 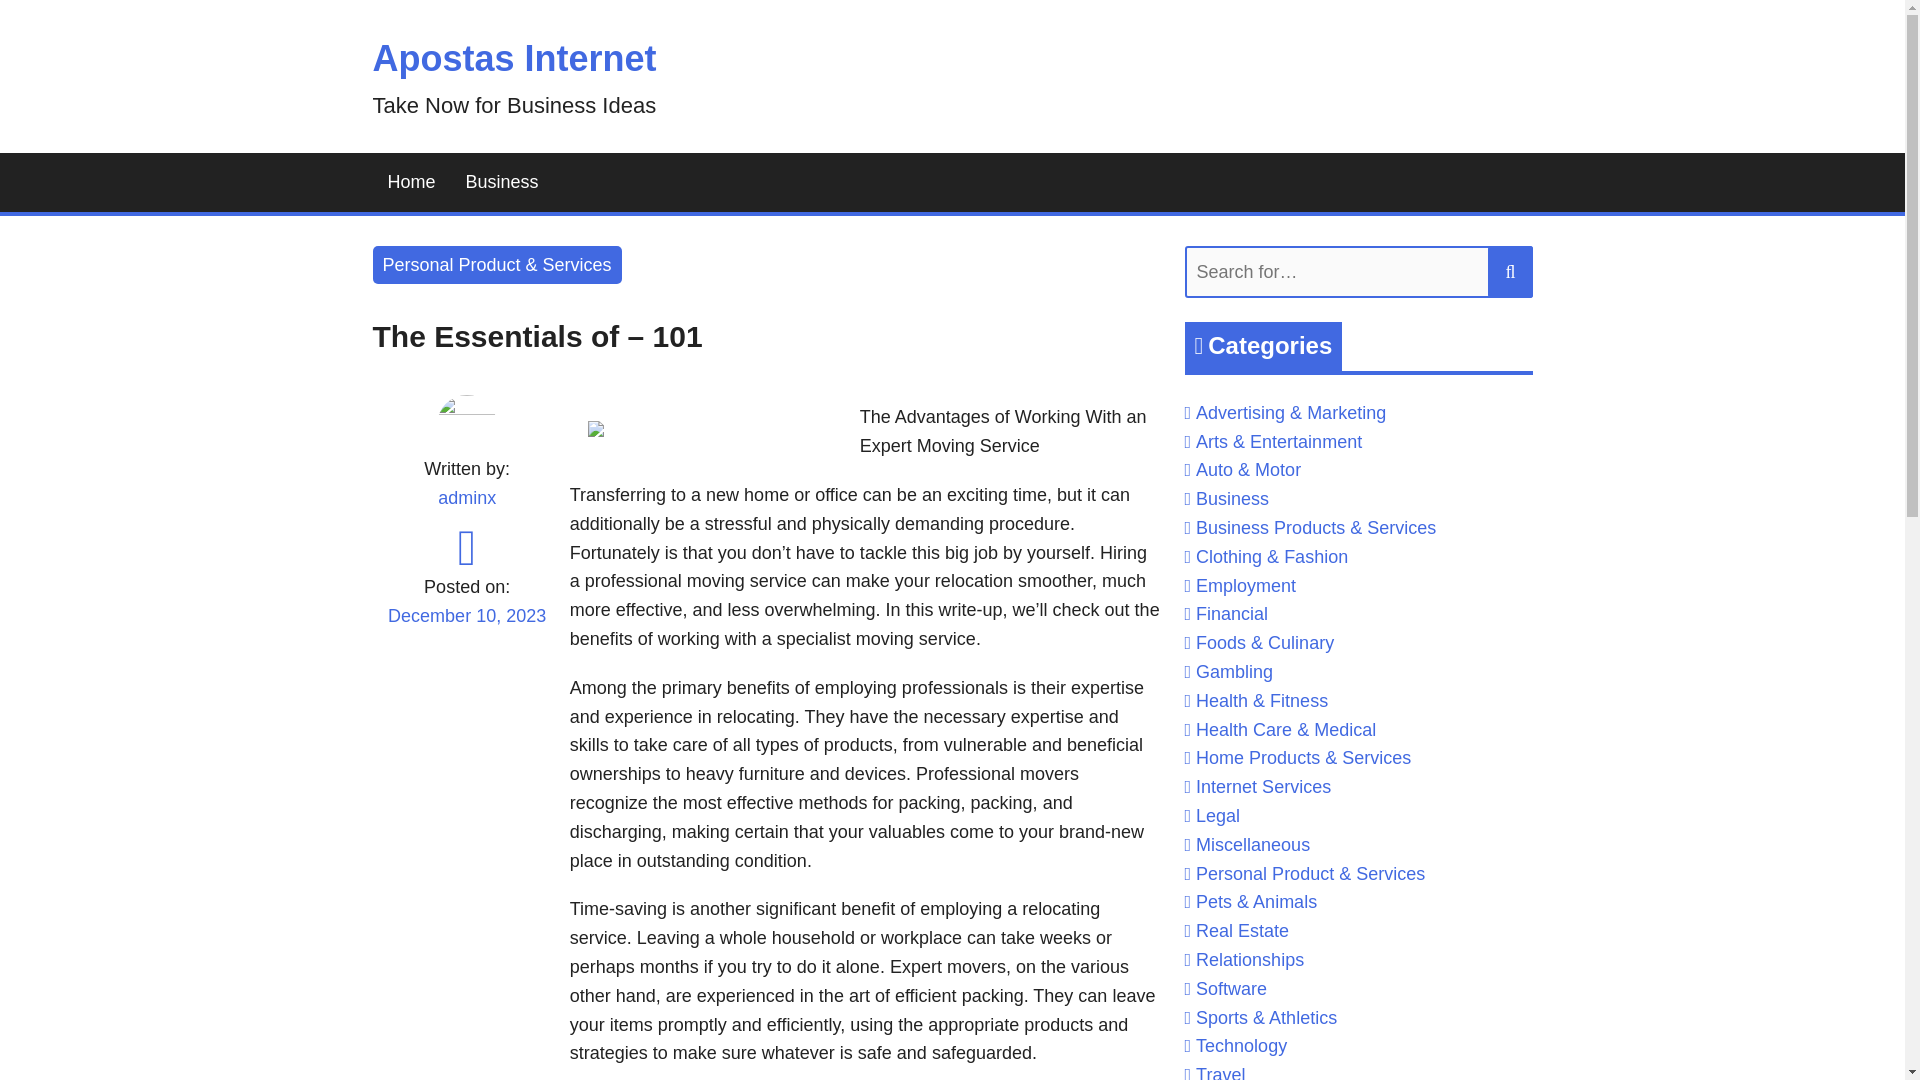 I want to click on Technology, so click(x=1241, y=1046).